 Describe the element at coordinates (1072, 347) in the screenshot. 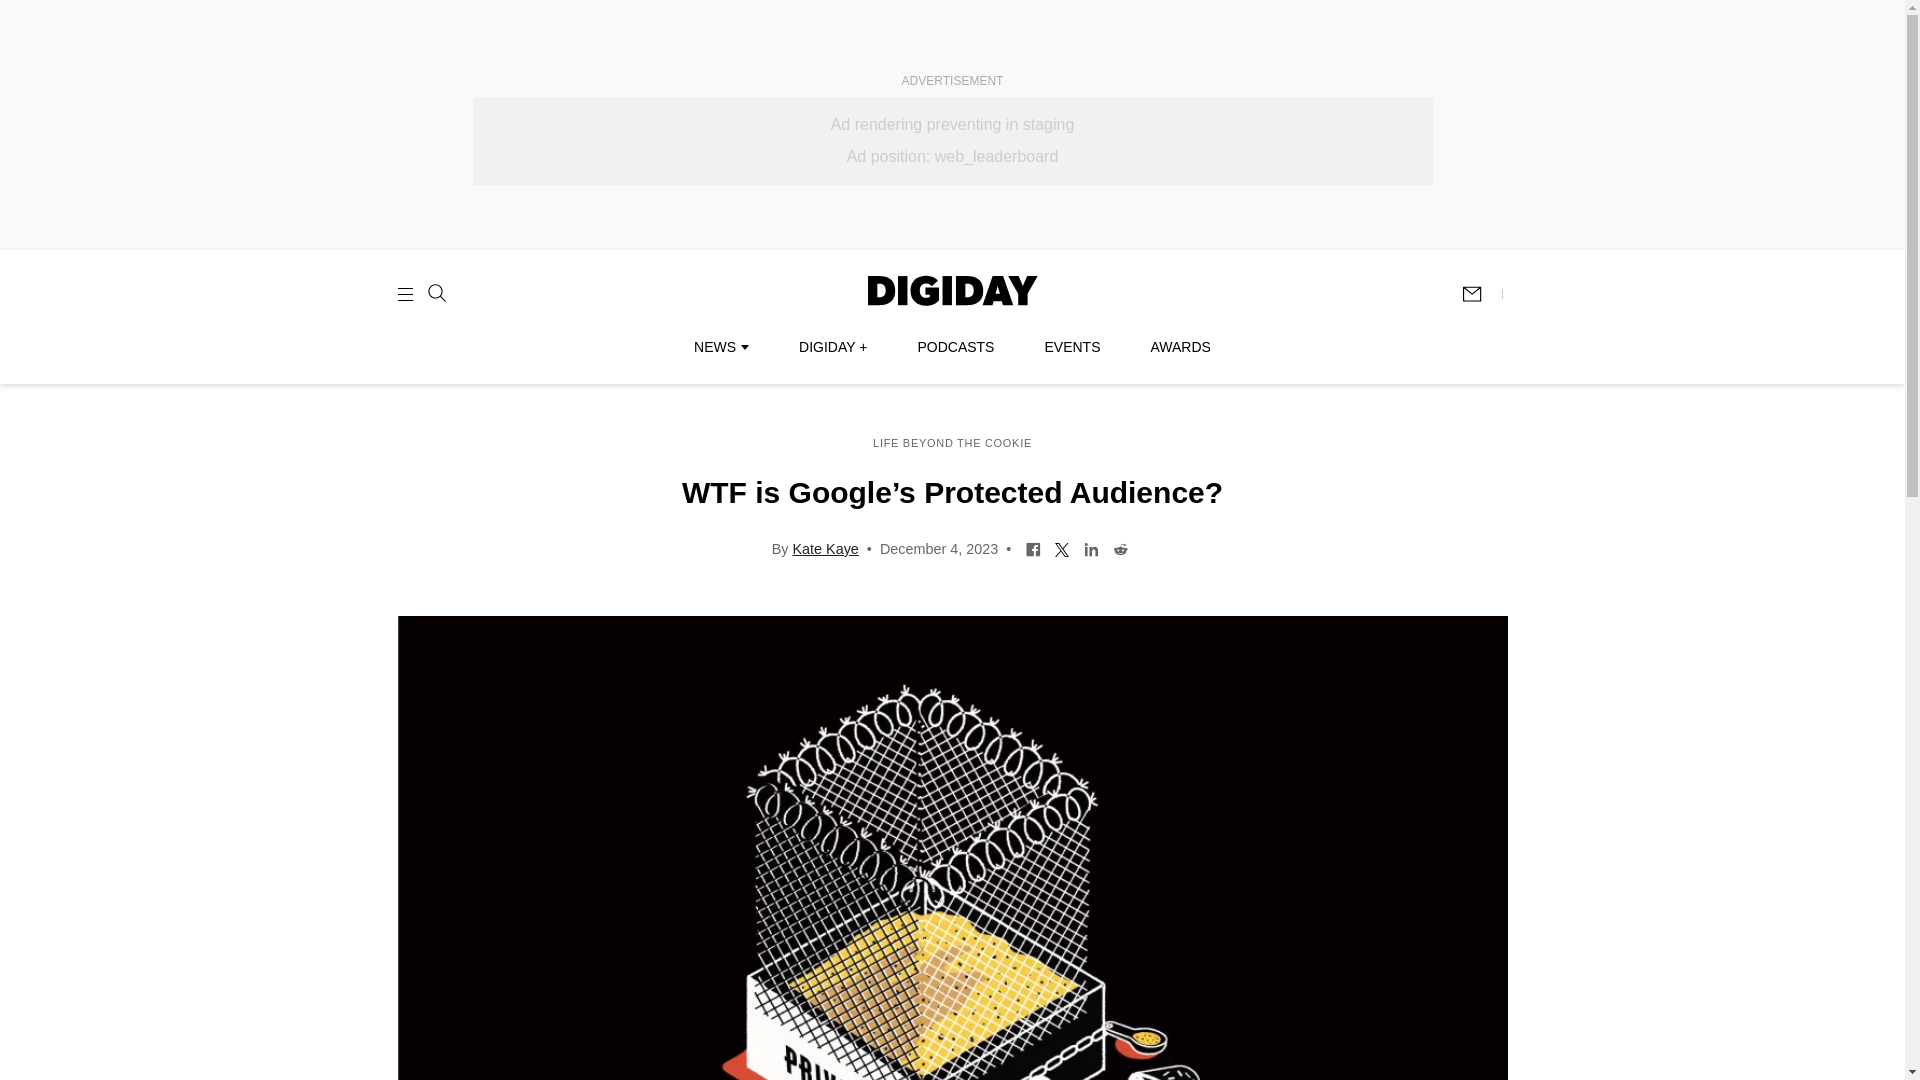

I see `EVENTS` at that location.